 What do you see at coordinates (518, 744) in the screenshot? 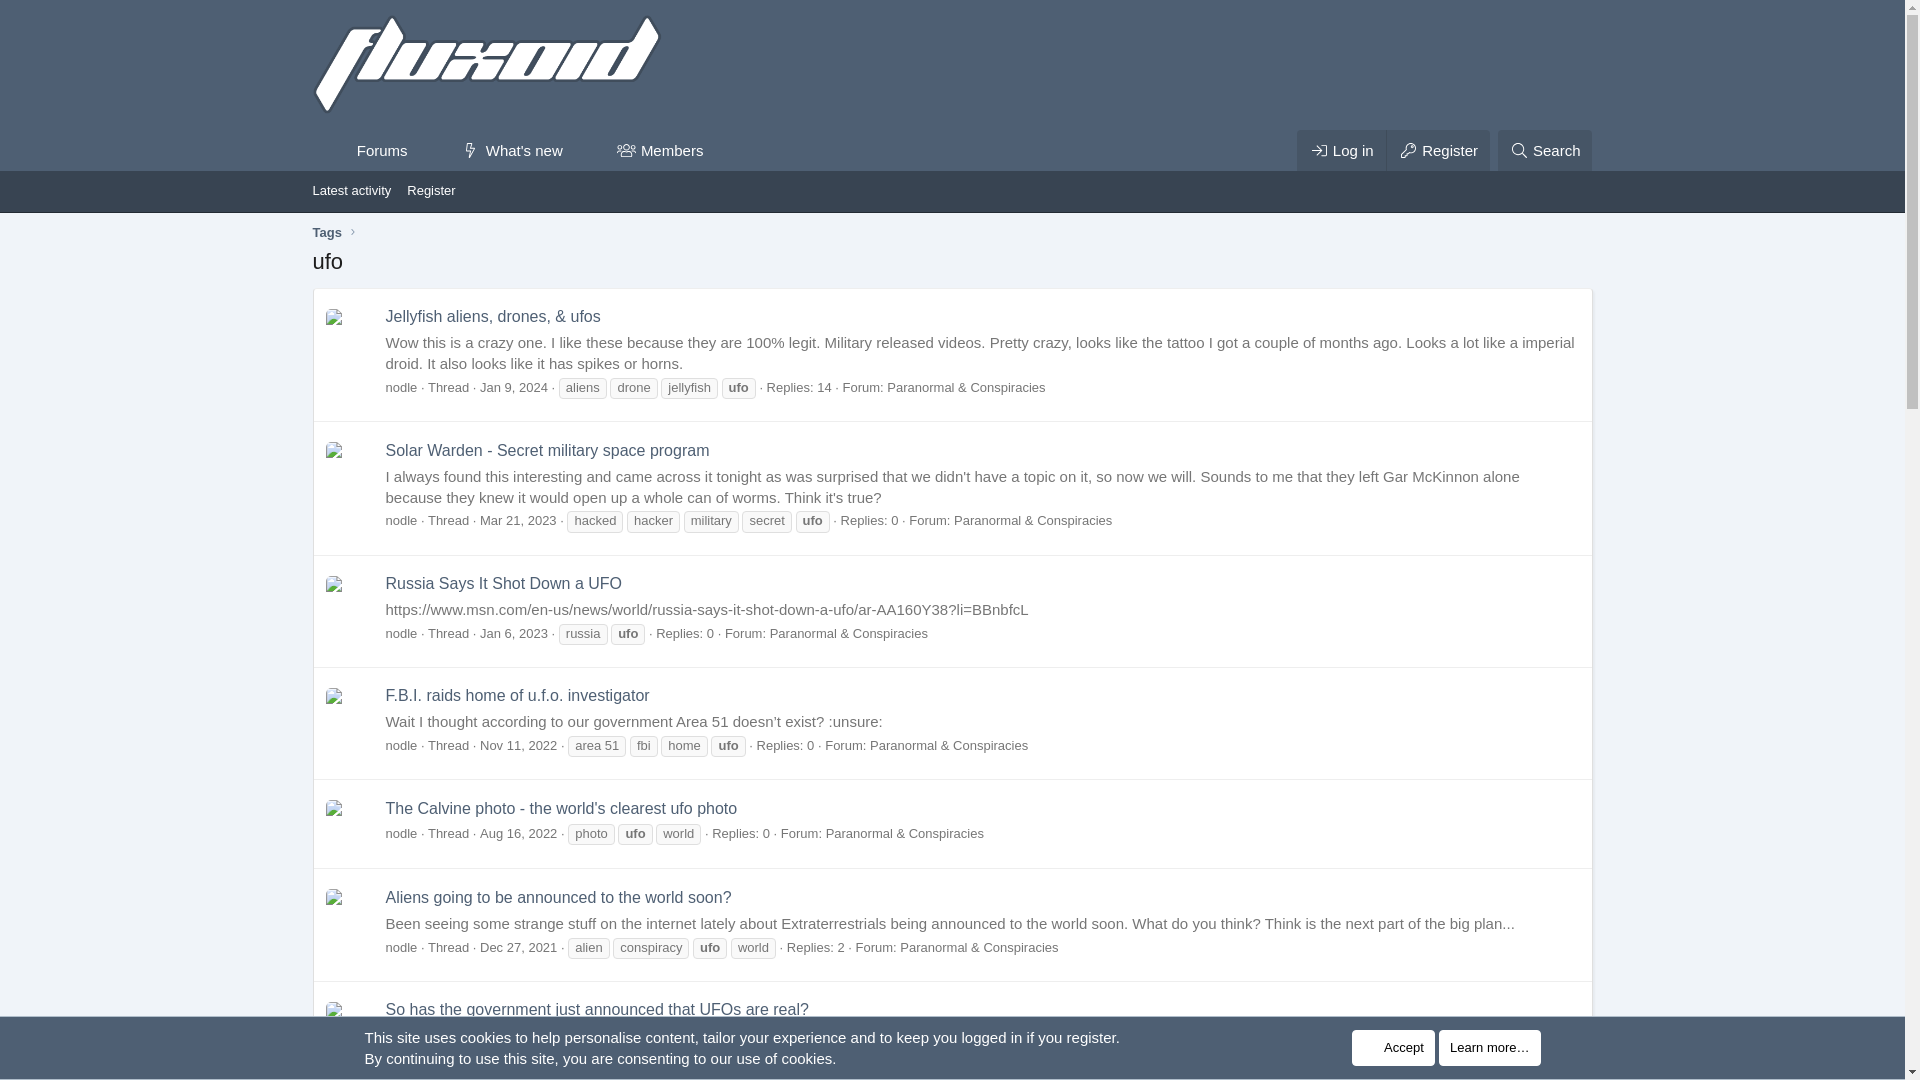
I see `Nov 11, 2022 at 1:54 PM` at bounding box center [518, 744].